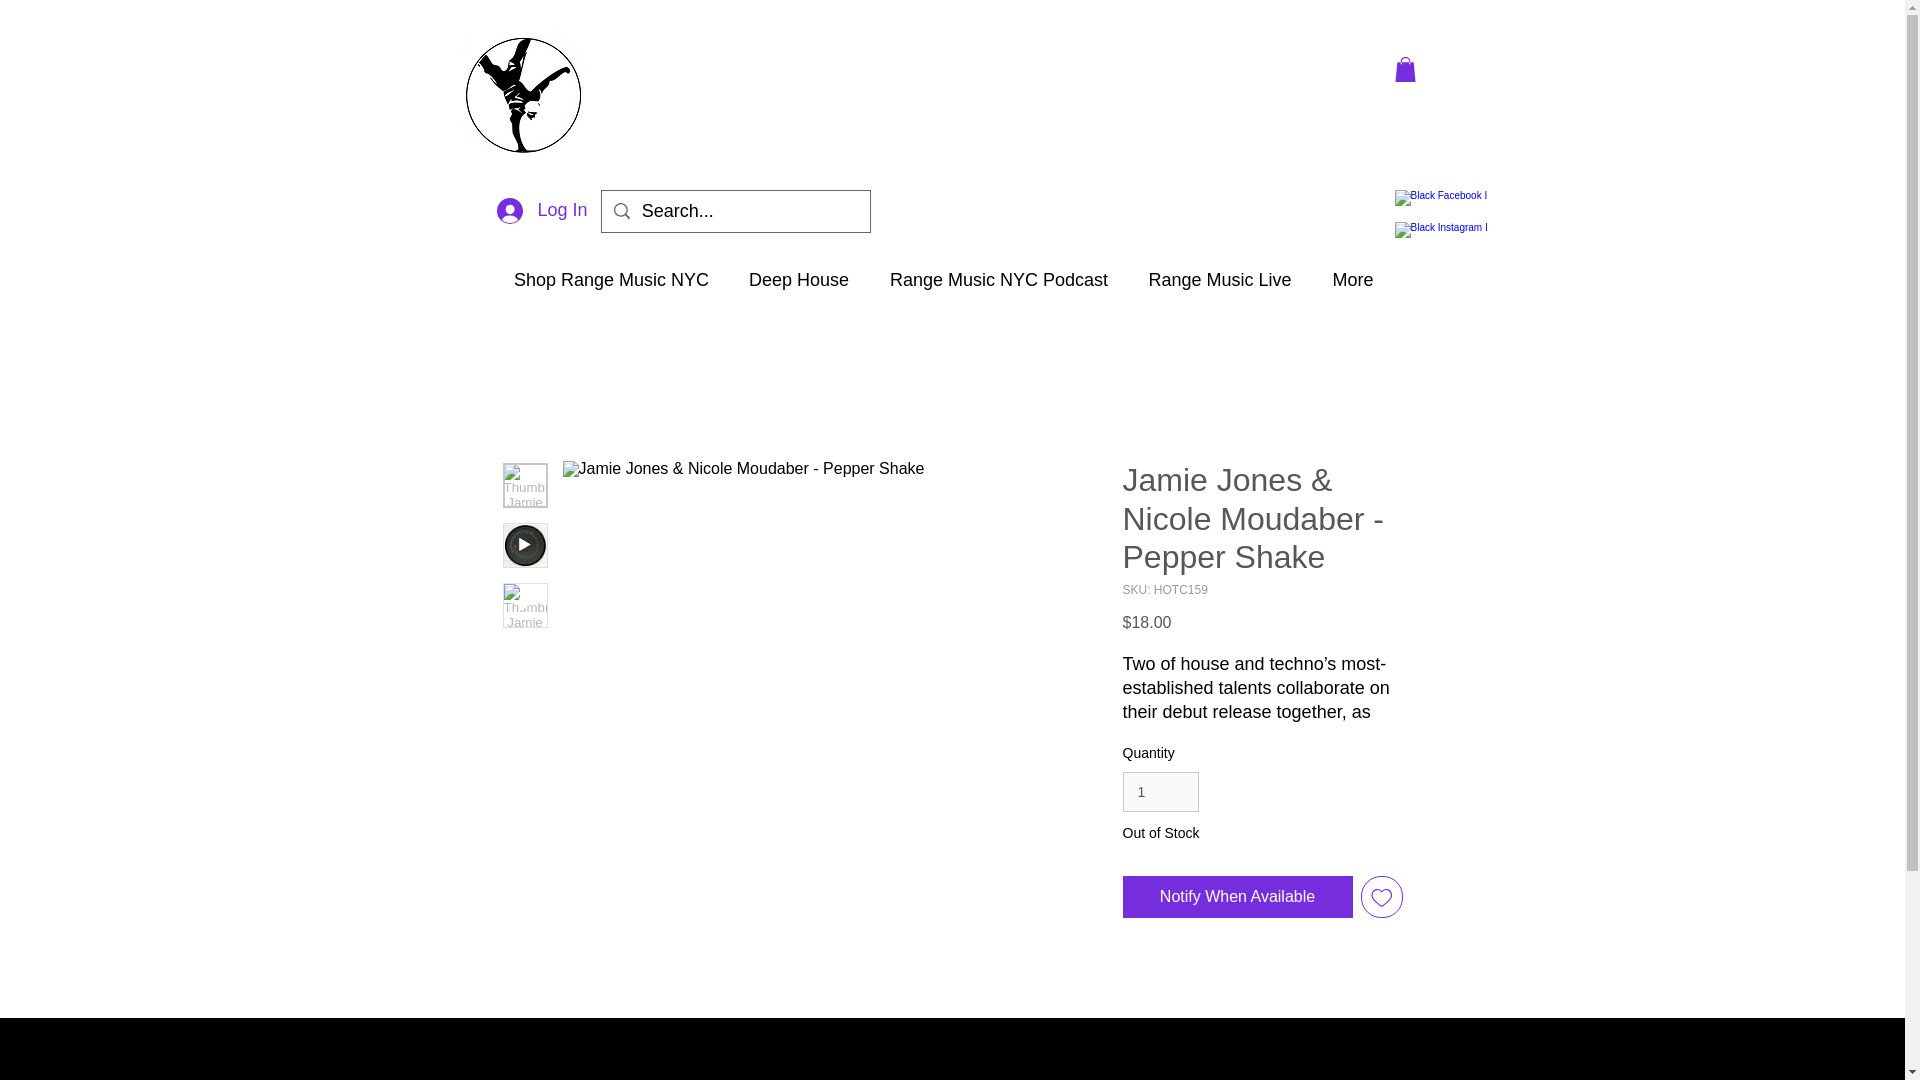 The height and width of the screenshot is (1080, 1920). I want to click on Range Music Live, so click(1220, 280).